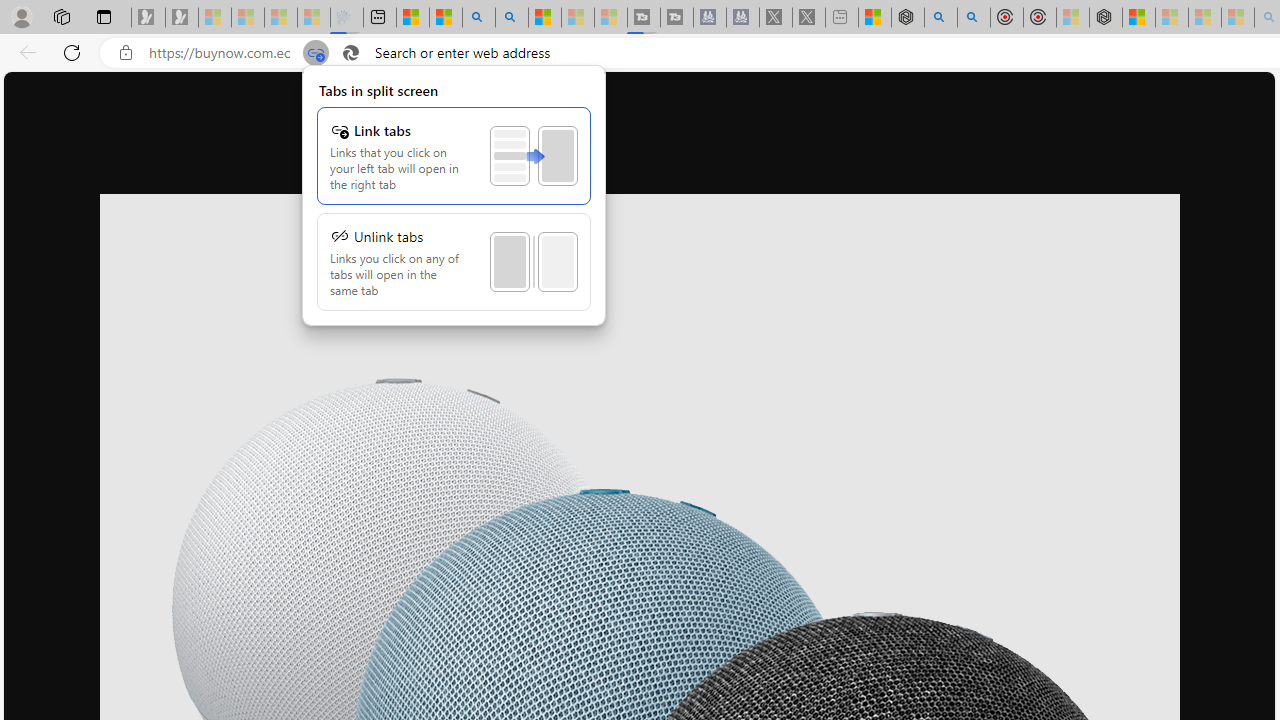 The image size is (1280, 720). I want to click on Class: SplitWindowMenuLinkPanelView, so click(454, 196).